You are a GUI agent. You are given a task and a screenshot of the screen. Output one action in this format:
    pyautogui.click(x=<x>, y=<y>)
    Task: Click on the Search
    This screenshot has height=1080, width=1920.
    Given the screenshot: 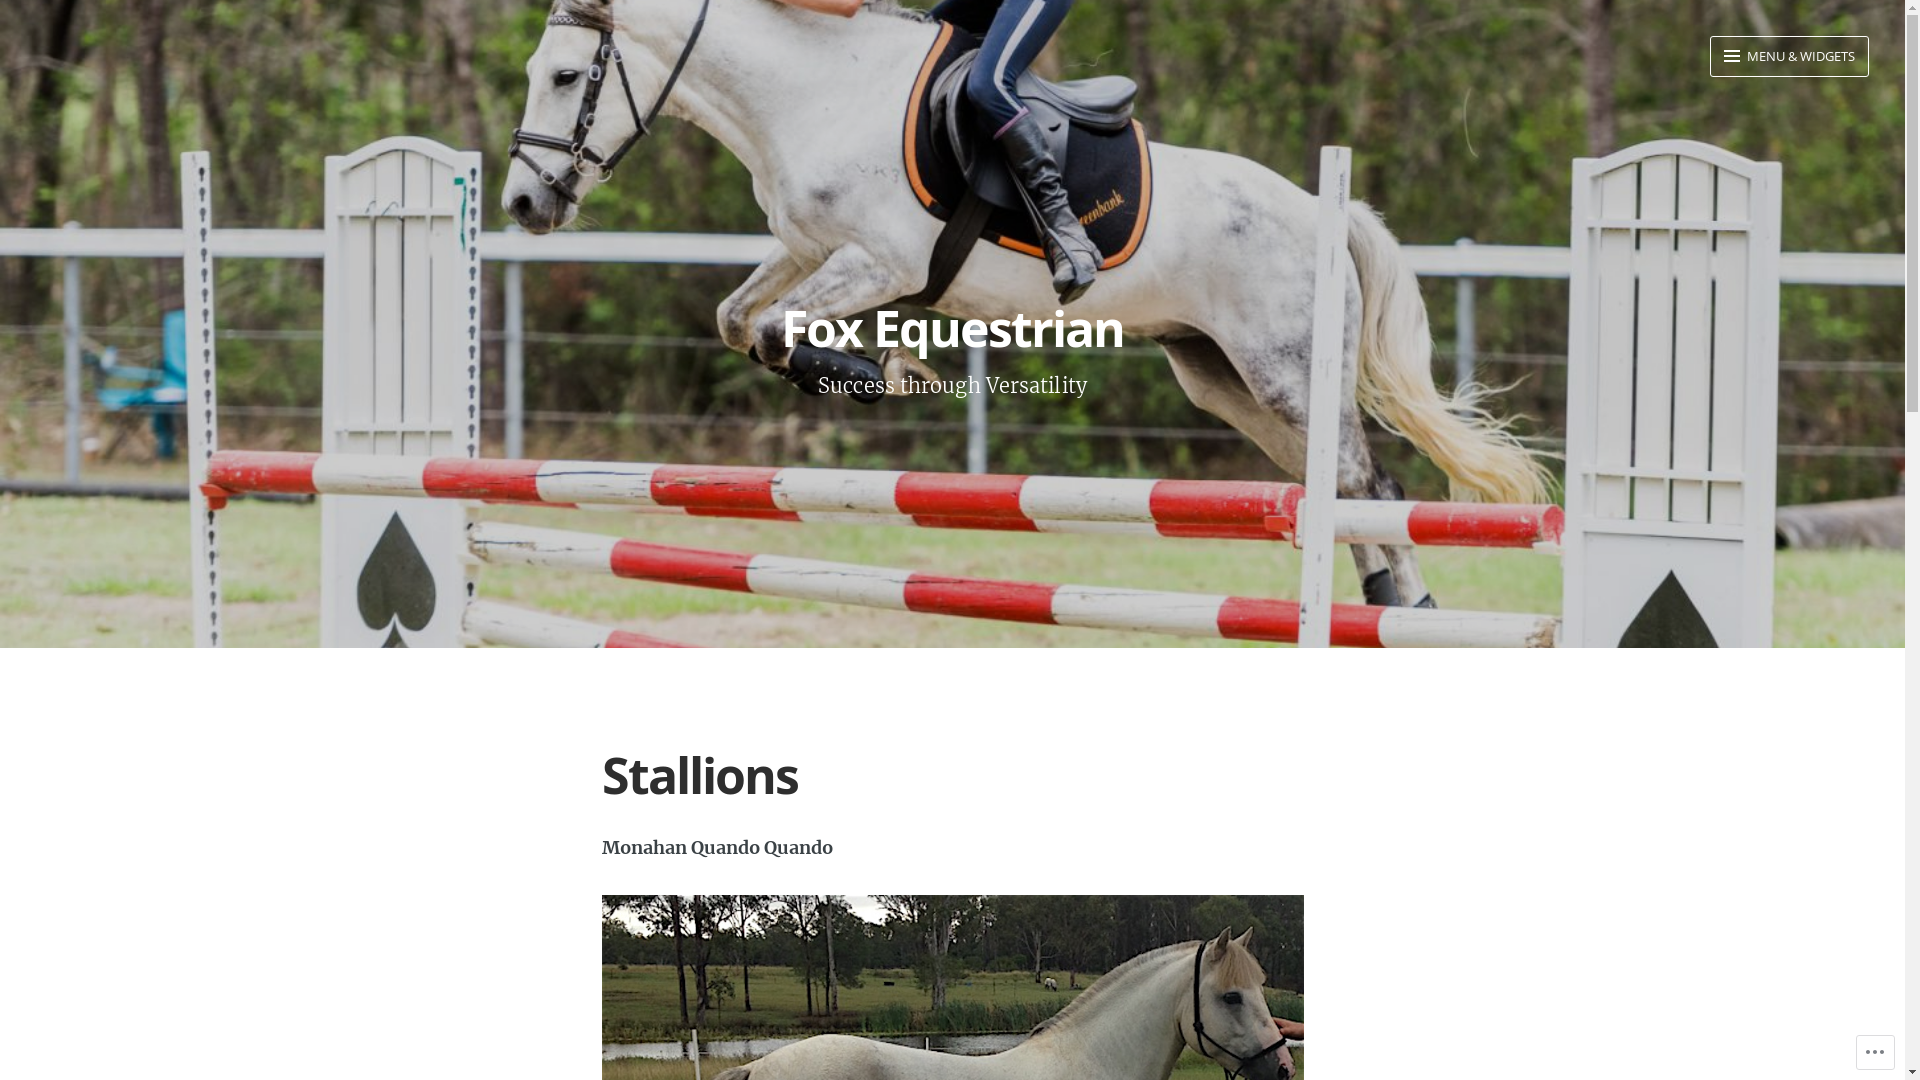 What is the action you would take?
    pyautogui.click(x=38, y=20)
    